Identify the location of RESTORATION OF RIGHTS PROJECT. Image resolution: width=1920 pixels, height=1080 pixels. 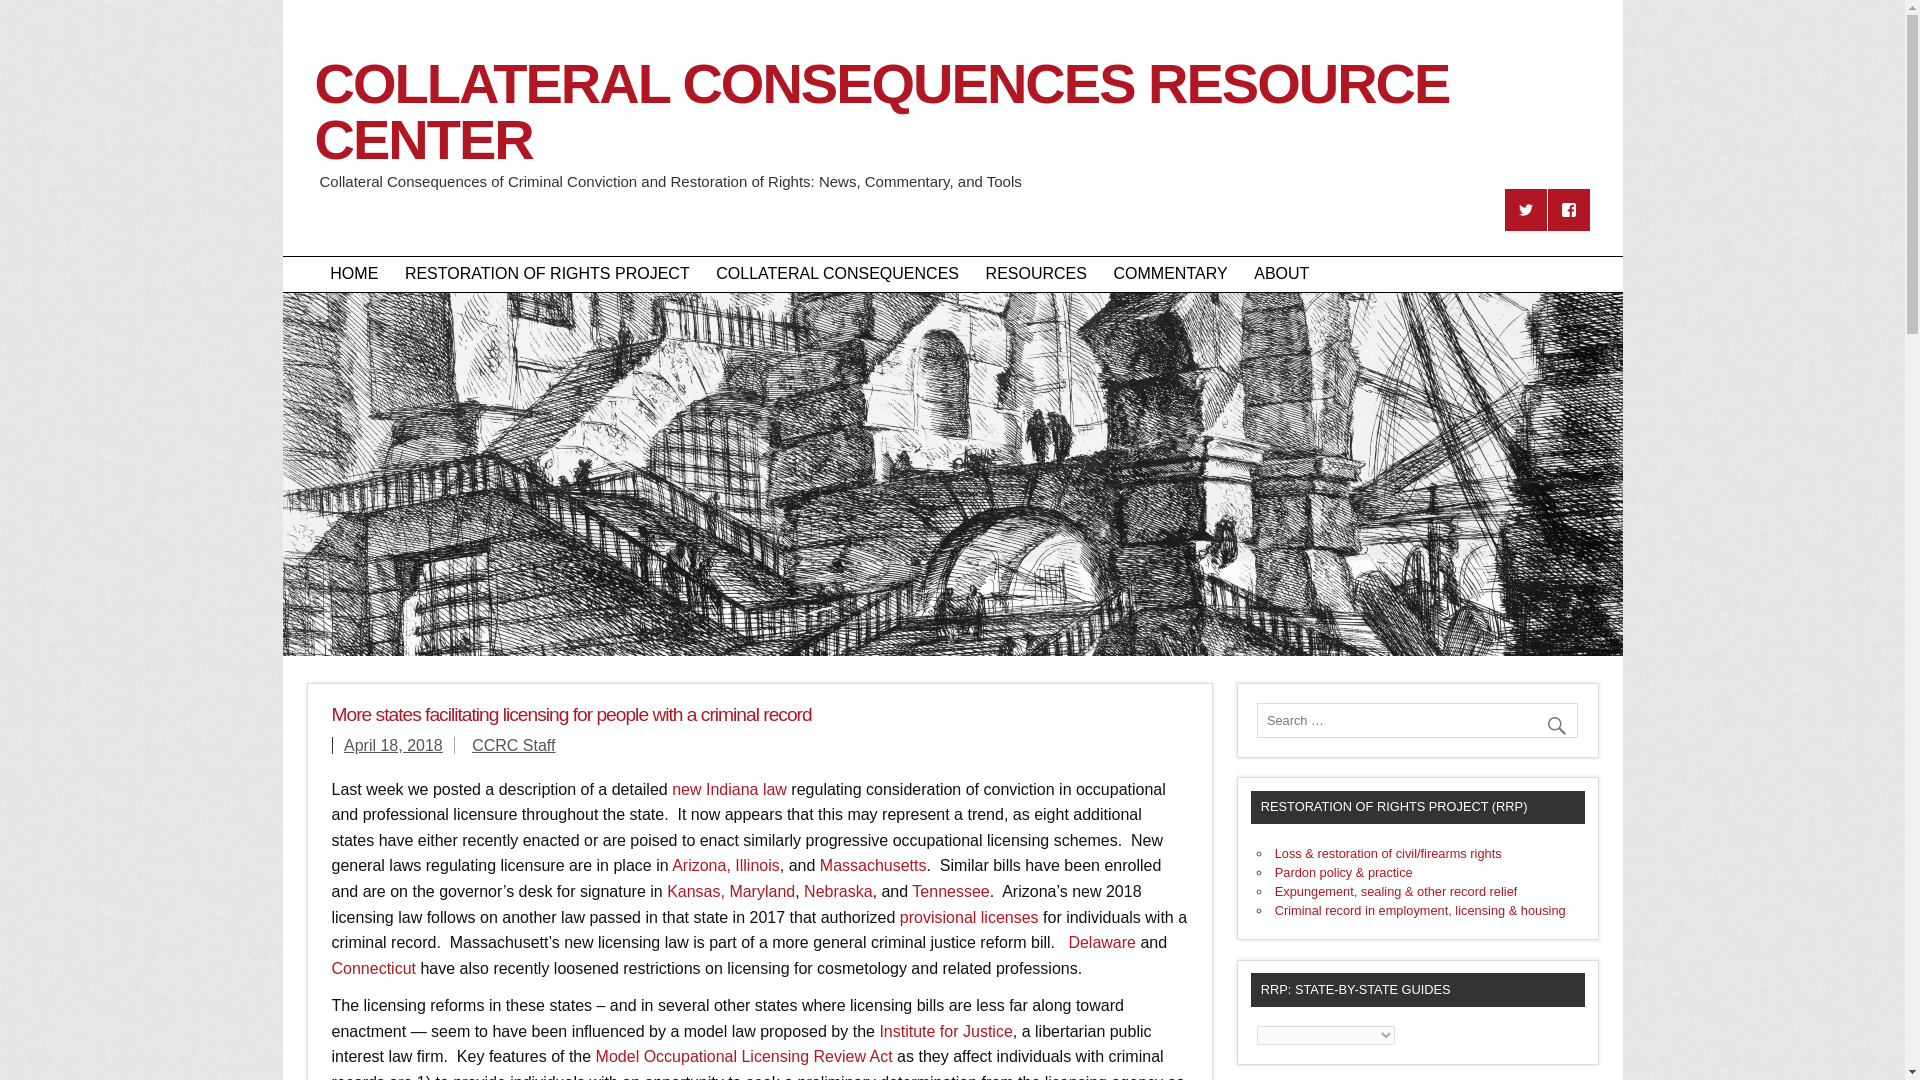
(546, 274).